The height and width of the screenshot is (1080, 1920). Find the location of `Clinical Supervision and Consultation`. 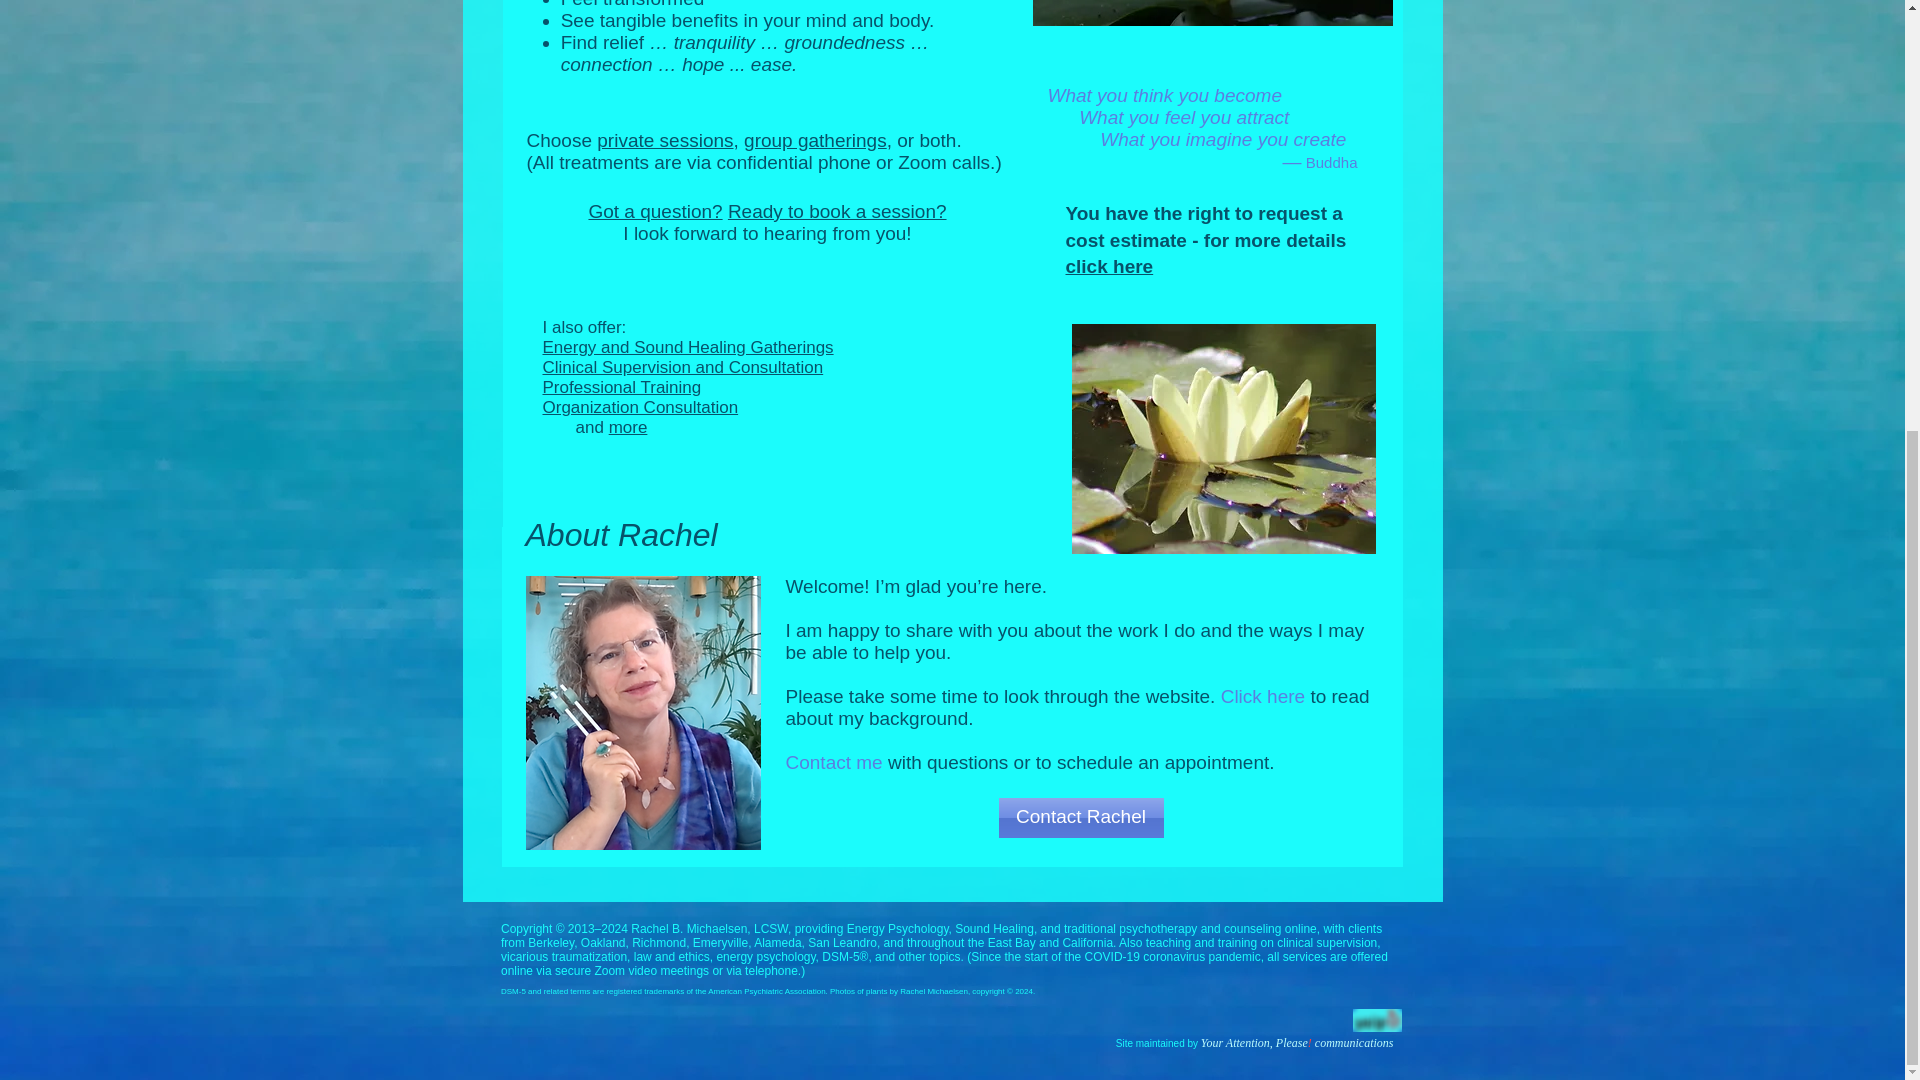

Clinical Supervision and Consultation is located at coordinates (682, 366).